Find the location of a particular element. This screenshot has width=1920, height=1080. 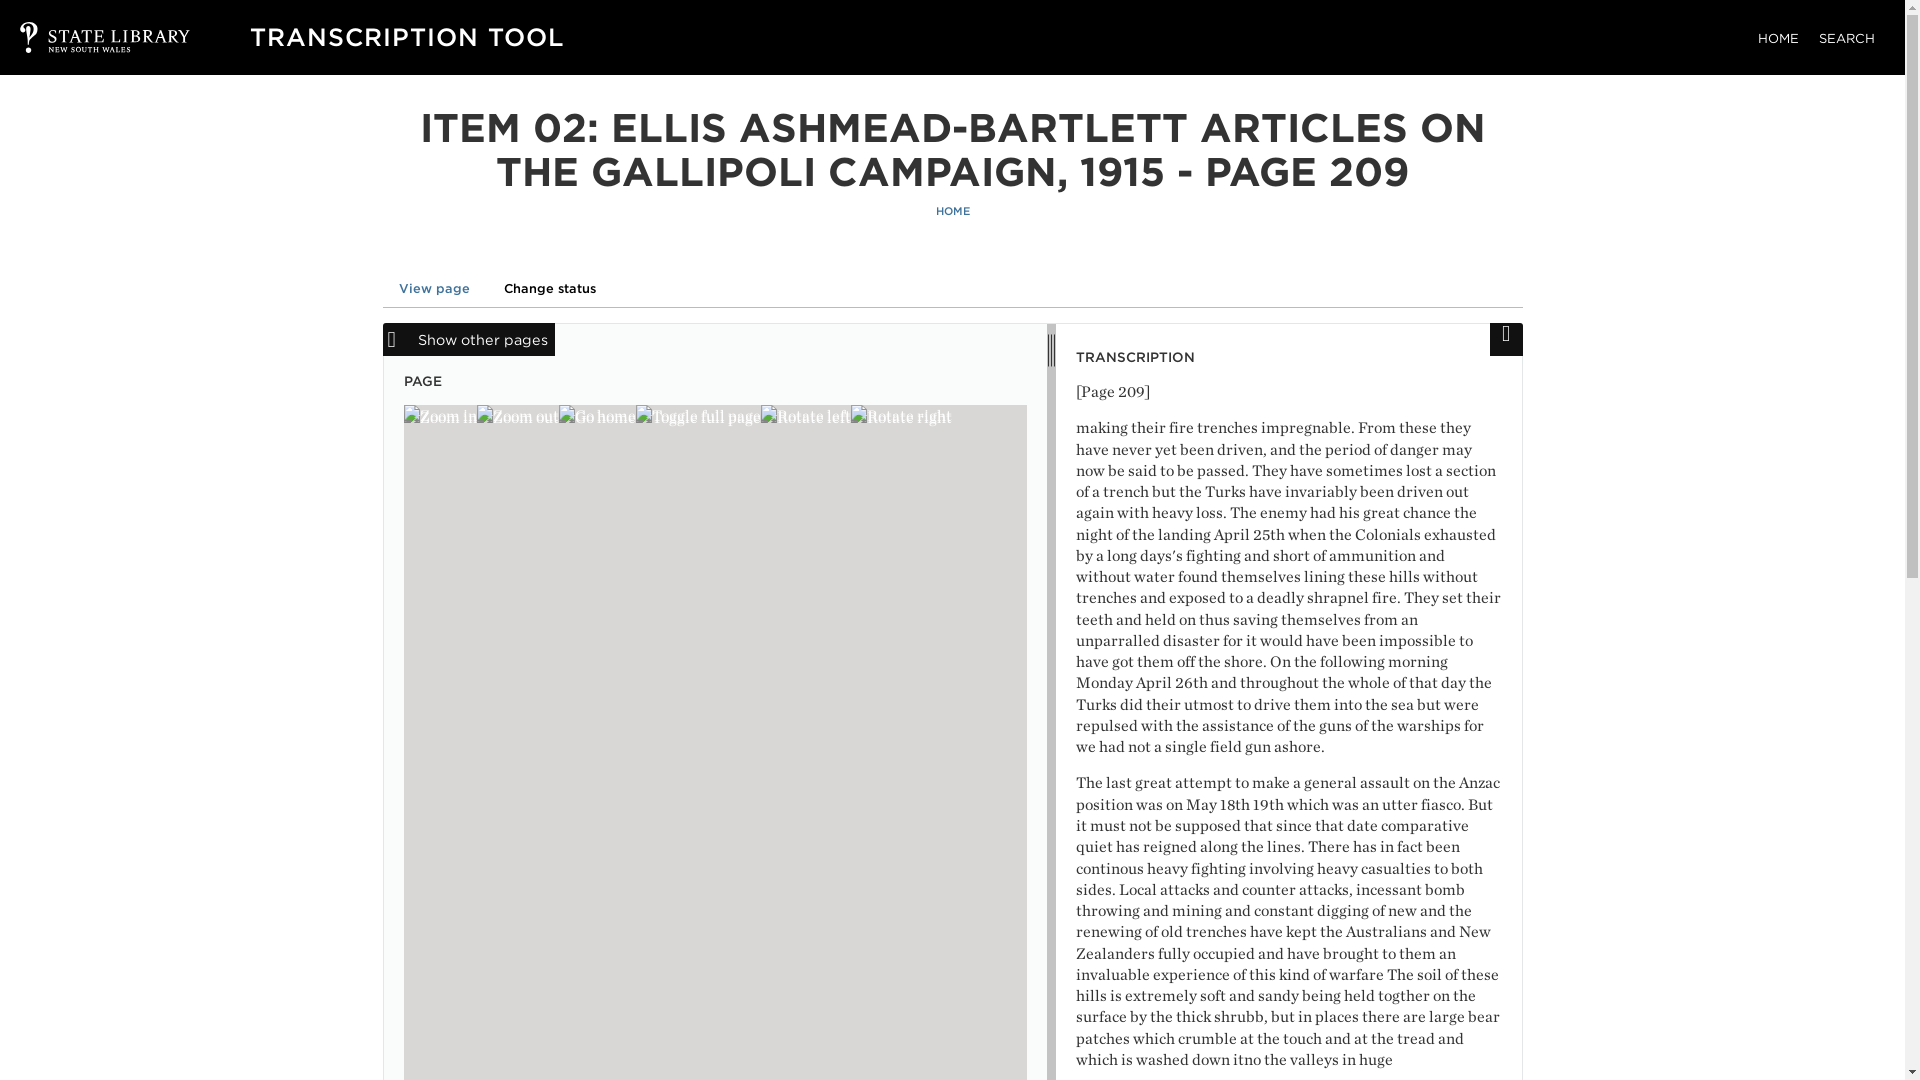

HOME is located at coordinates (952, 212).